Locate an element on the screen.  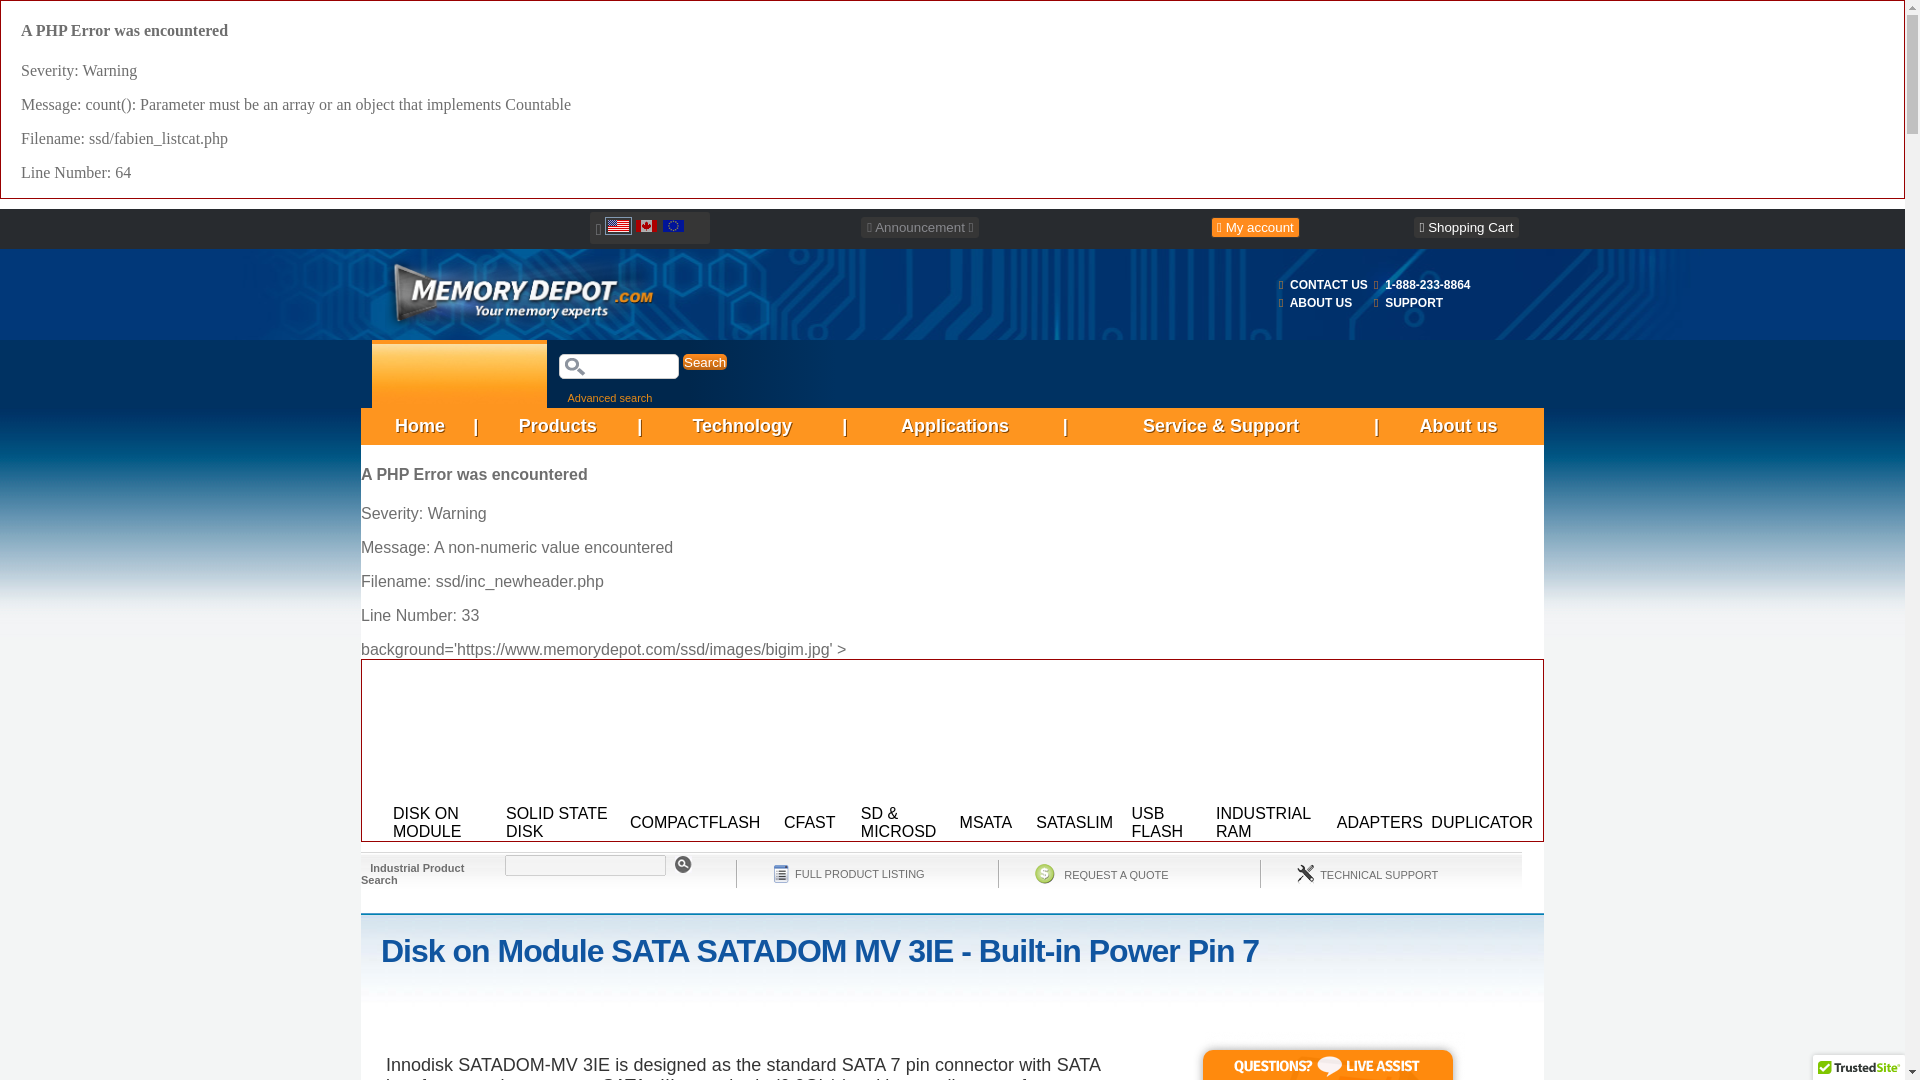
My account is located at coordinates (1255, 227).